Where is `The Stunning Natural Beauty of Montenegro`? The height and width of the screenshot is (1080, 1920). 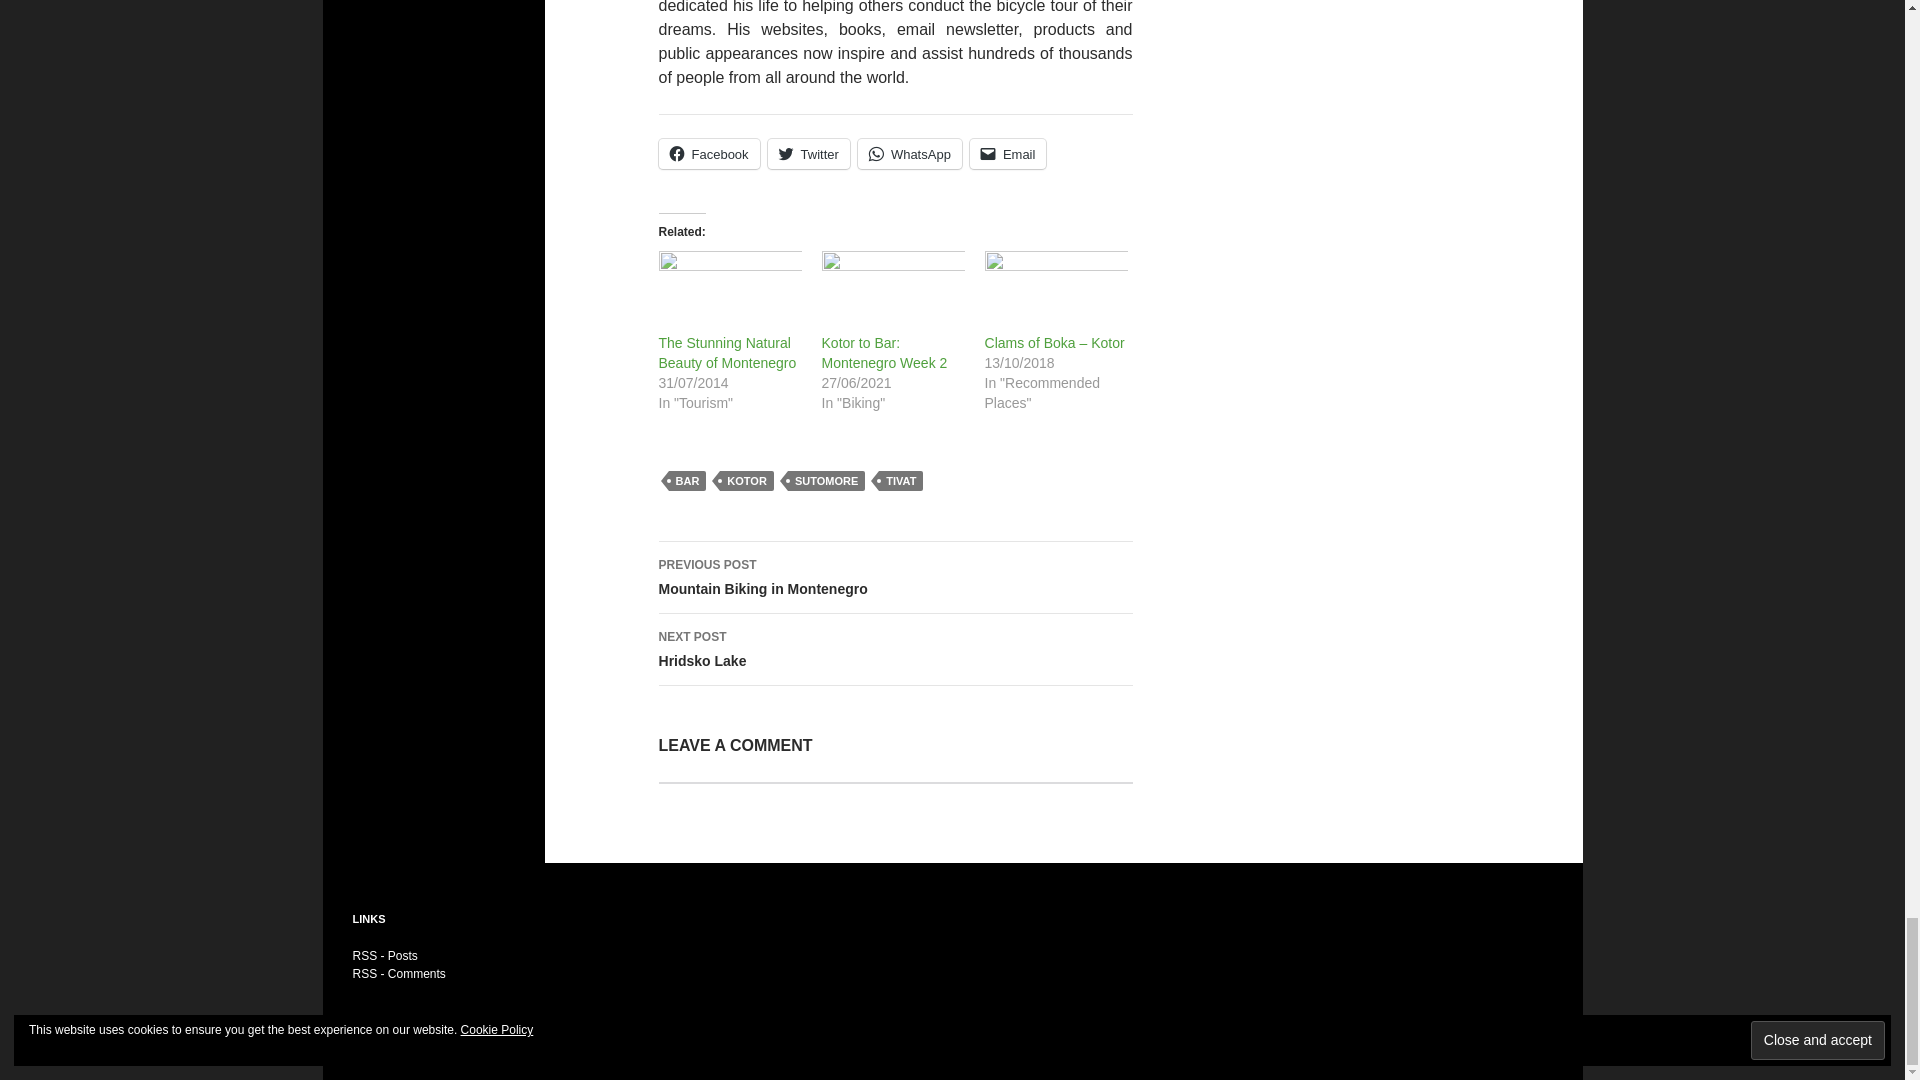 The Stunning Natural Beauty of Montenegro is located at coordinates (727, 352).